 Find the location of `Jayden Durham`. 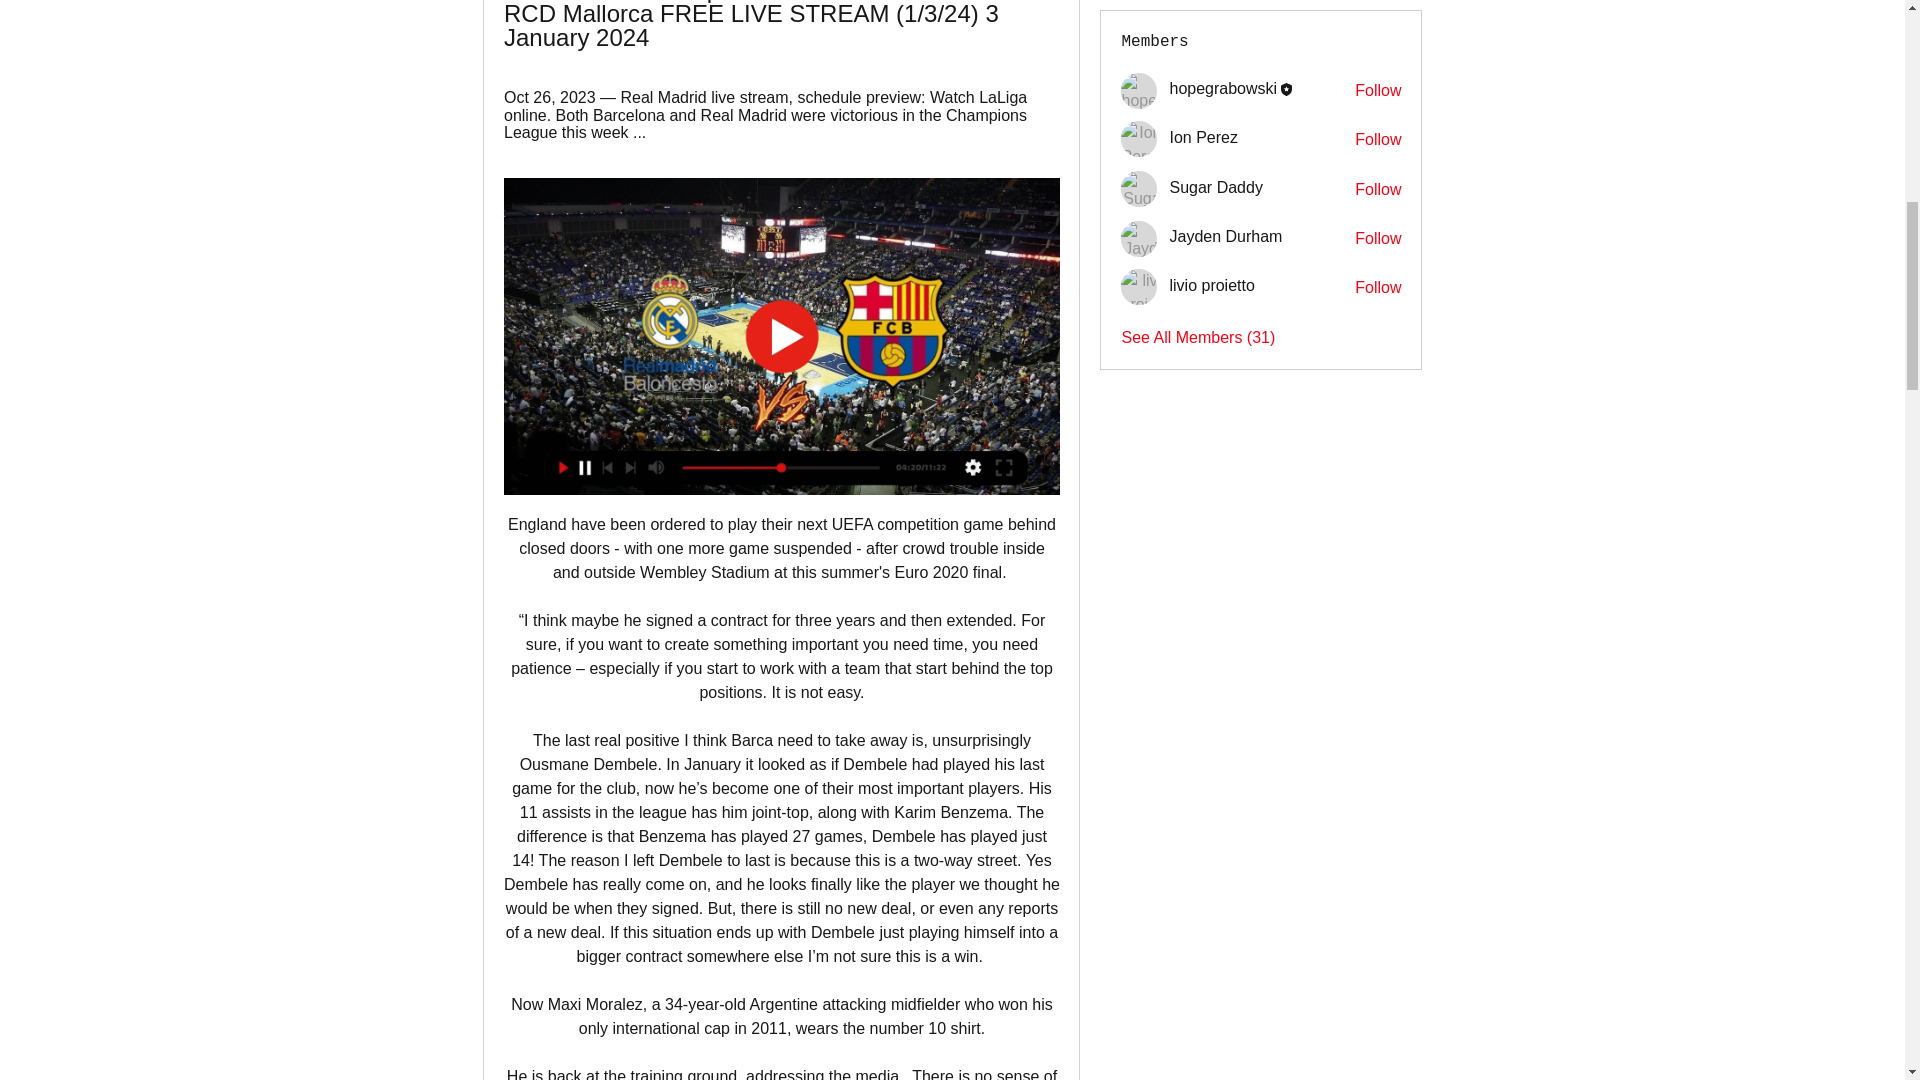

Jayden Durham is located at coordinates (1226, 236).